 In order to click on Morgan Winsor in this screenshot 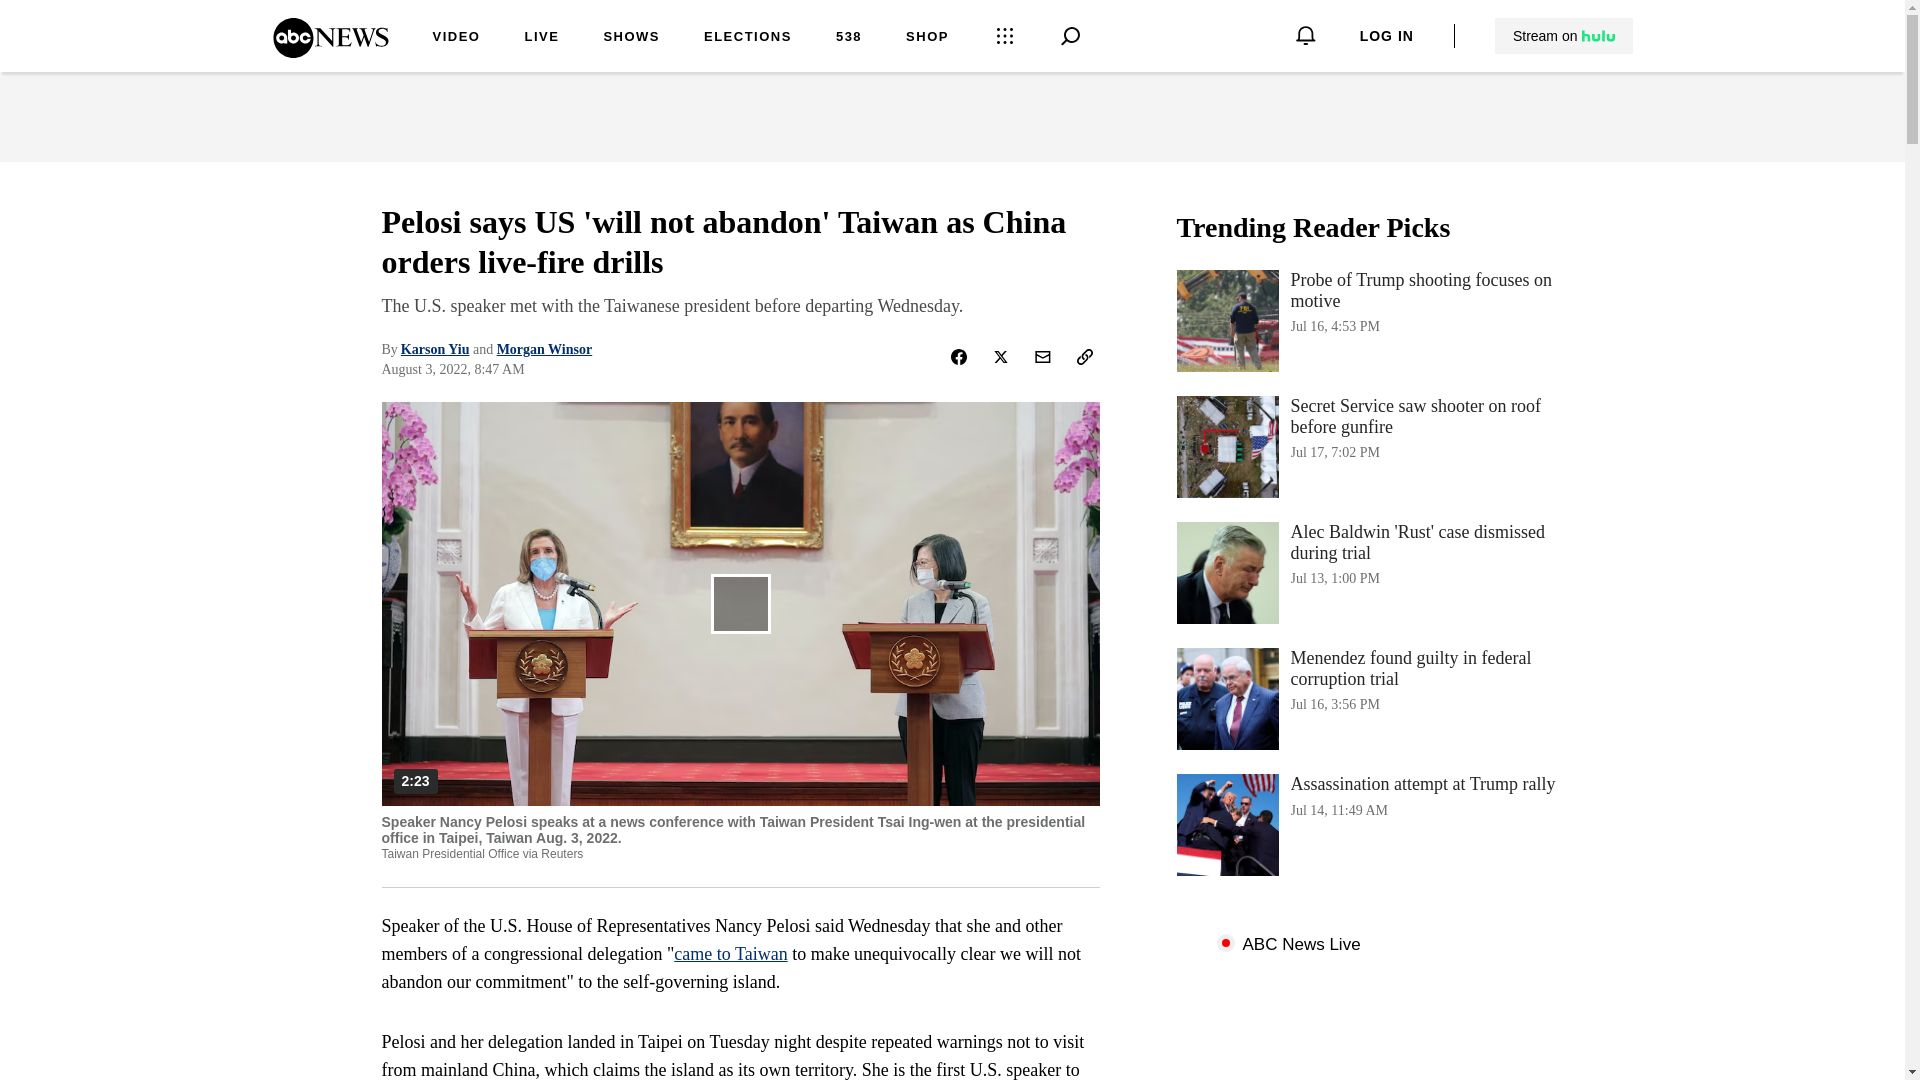, I will do `click(1564, 36)`.